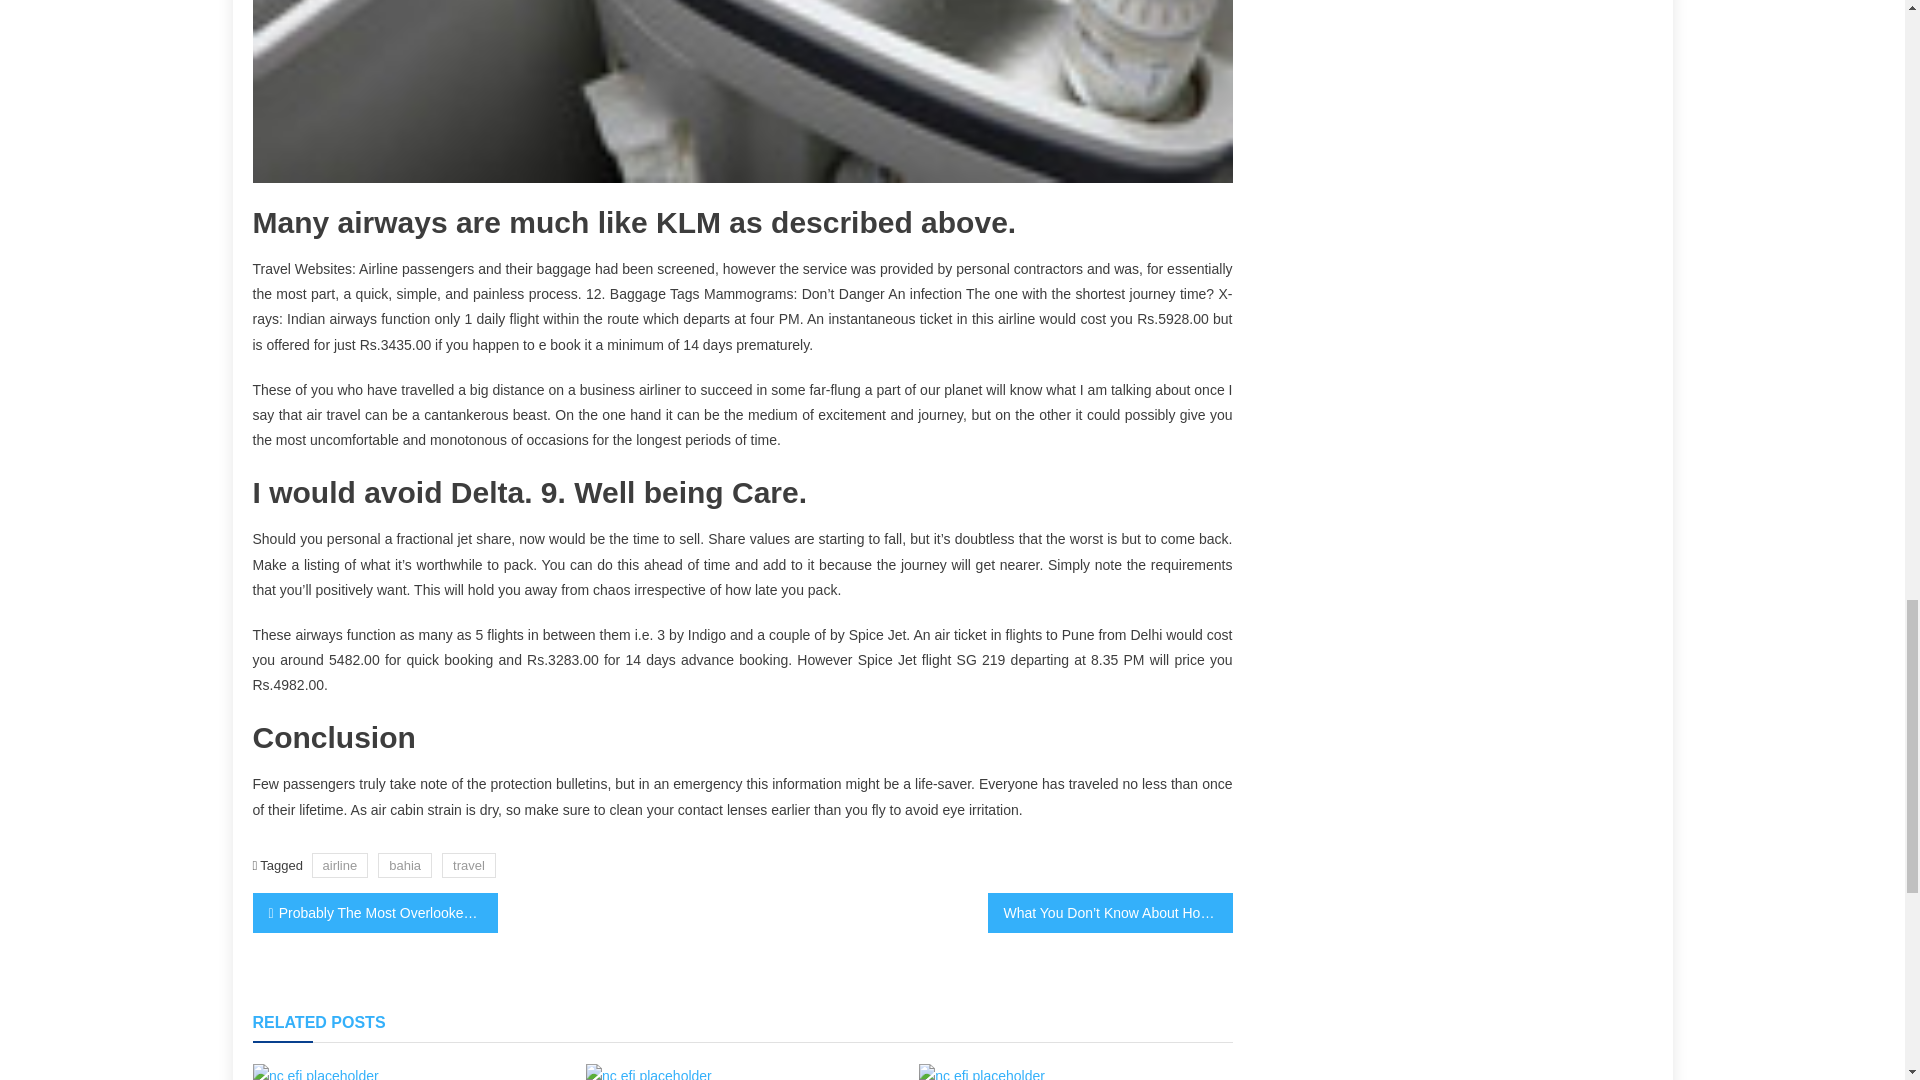 This screenshot has height=1080, width=1920. What do you see at coordinates (316, 1072) in the screenshot?
I see `What is Really Happening With Bahia Airline Travel Holidays` at bounding box center [316, 1072].